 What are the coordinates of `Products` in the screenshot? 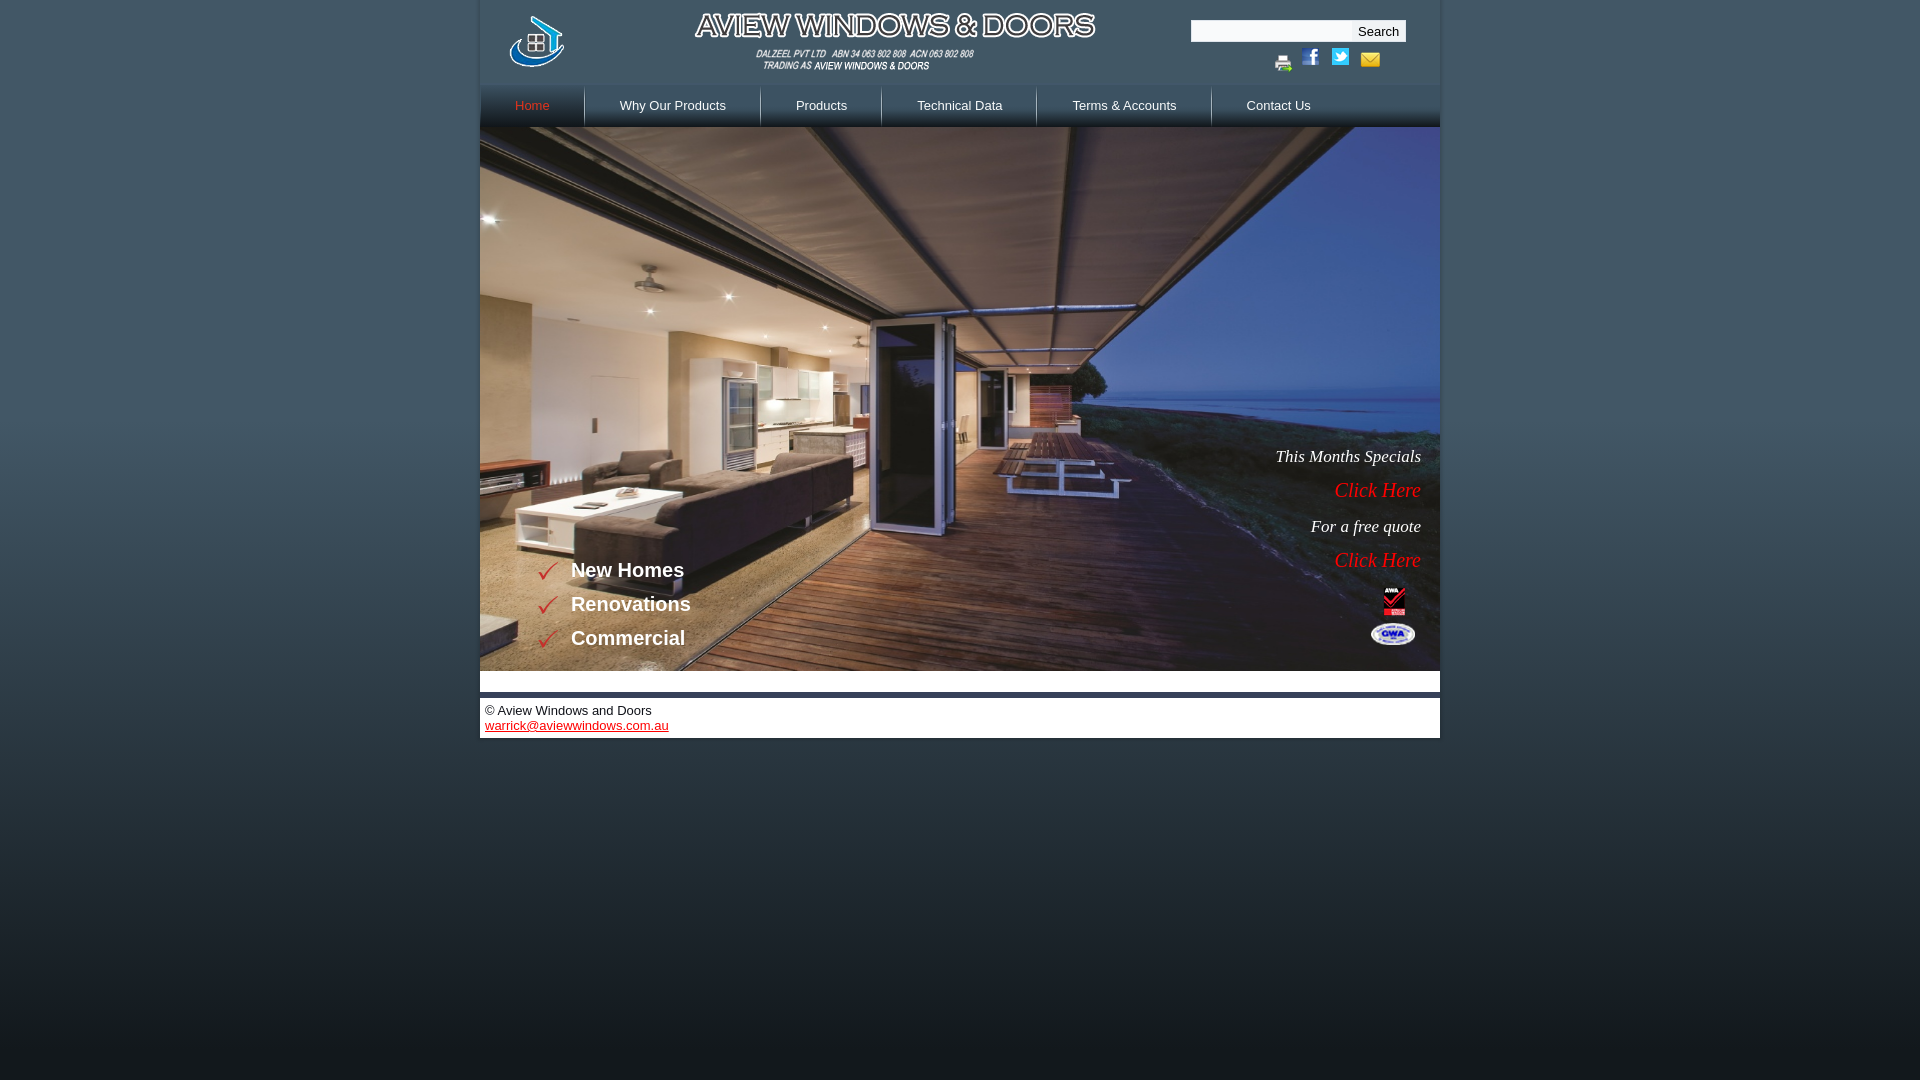 It's located at (822, 106).